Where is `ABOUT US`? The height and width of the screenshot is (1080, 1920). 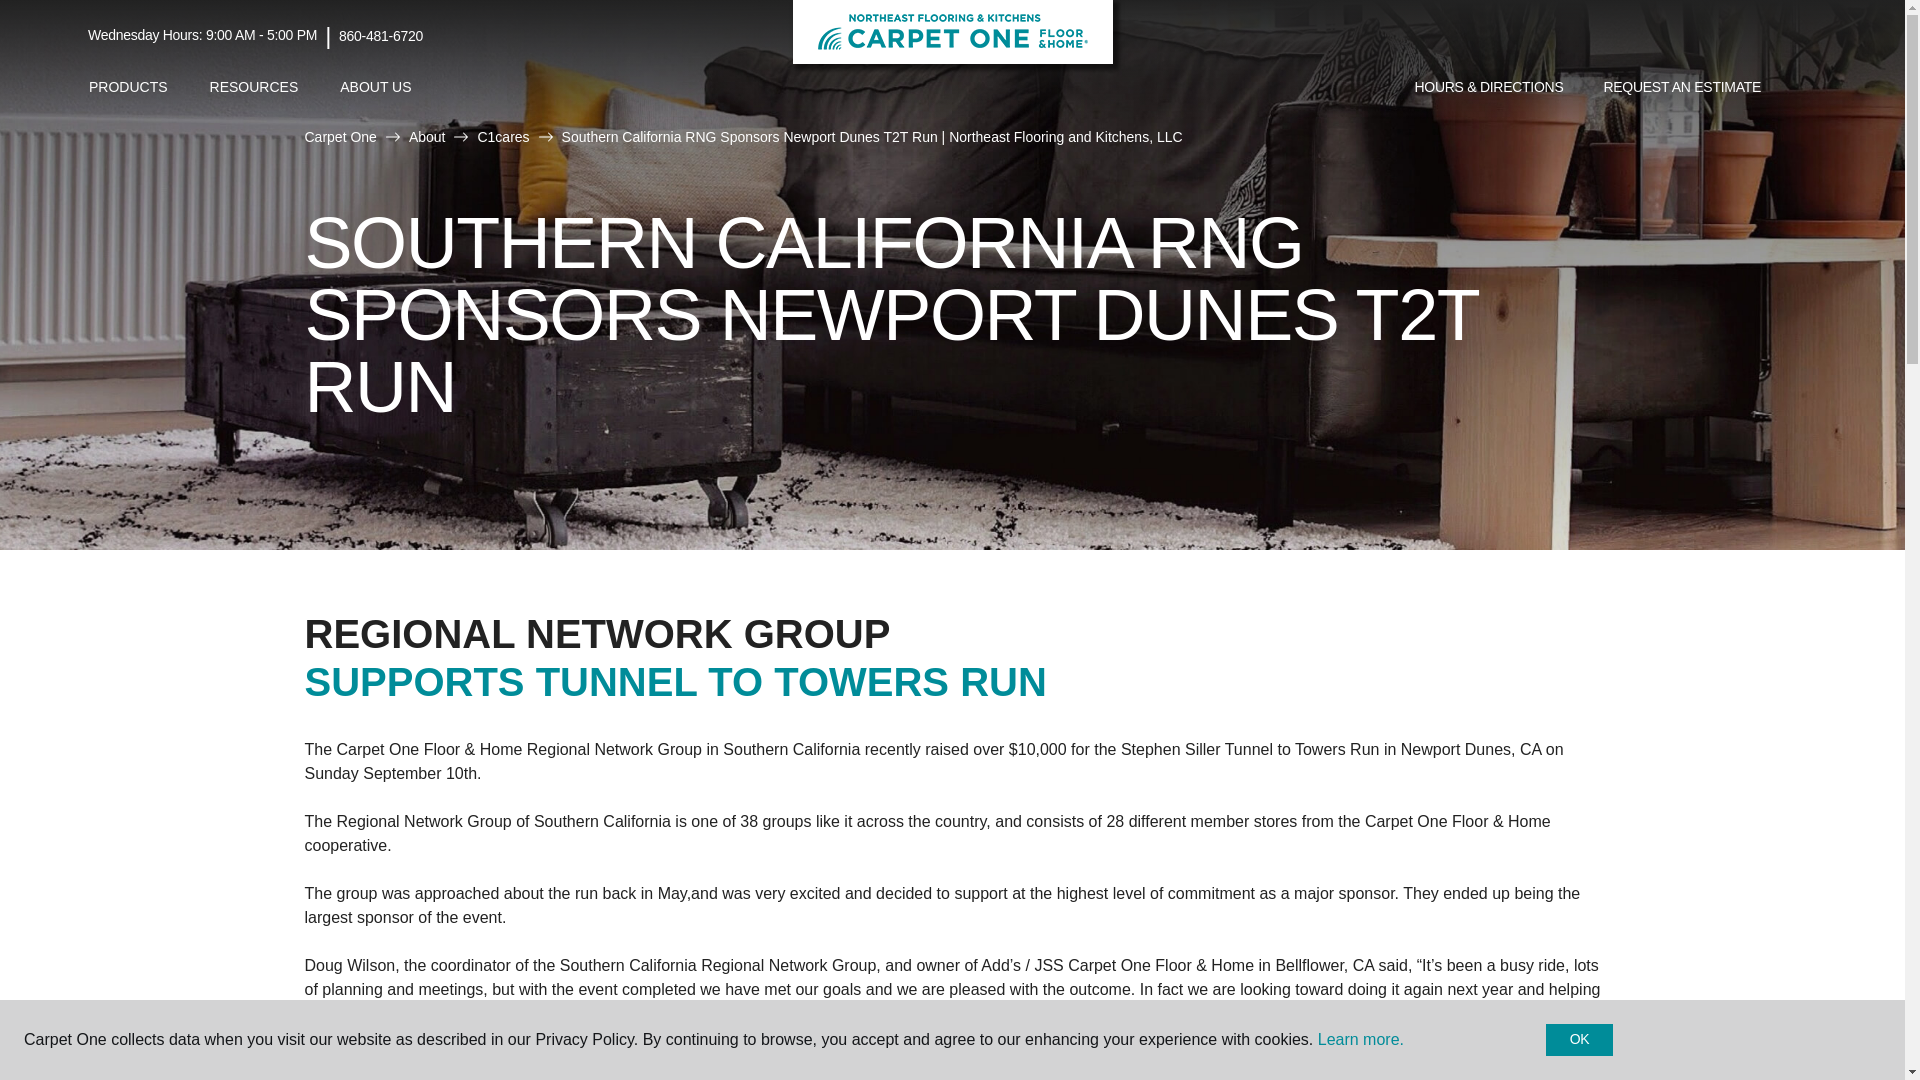 ABOUT US is located at coordinates (375, 87).